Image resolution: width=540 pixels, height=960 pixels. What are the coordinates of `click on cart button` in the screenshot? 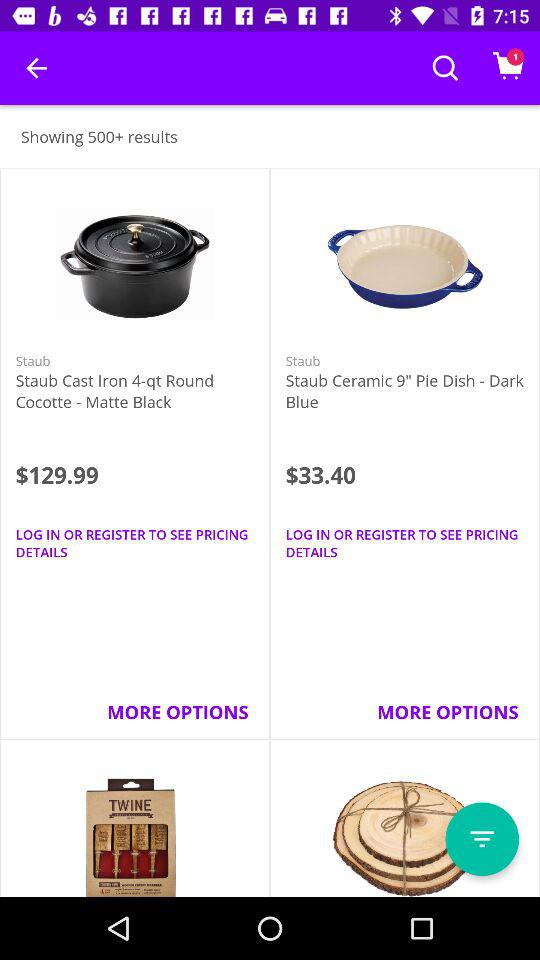 It's located at (508, 68).